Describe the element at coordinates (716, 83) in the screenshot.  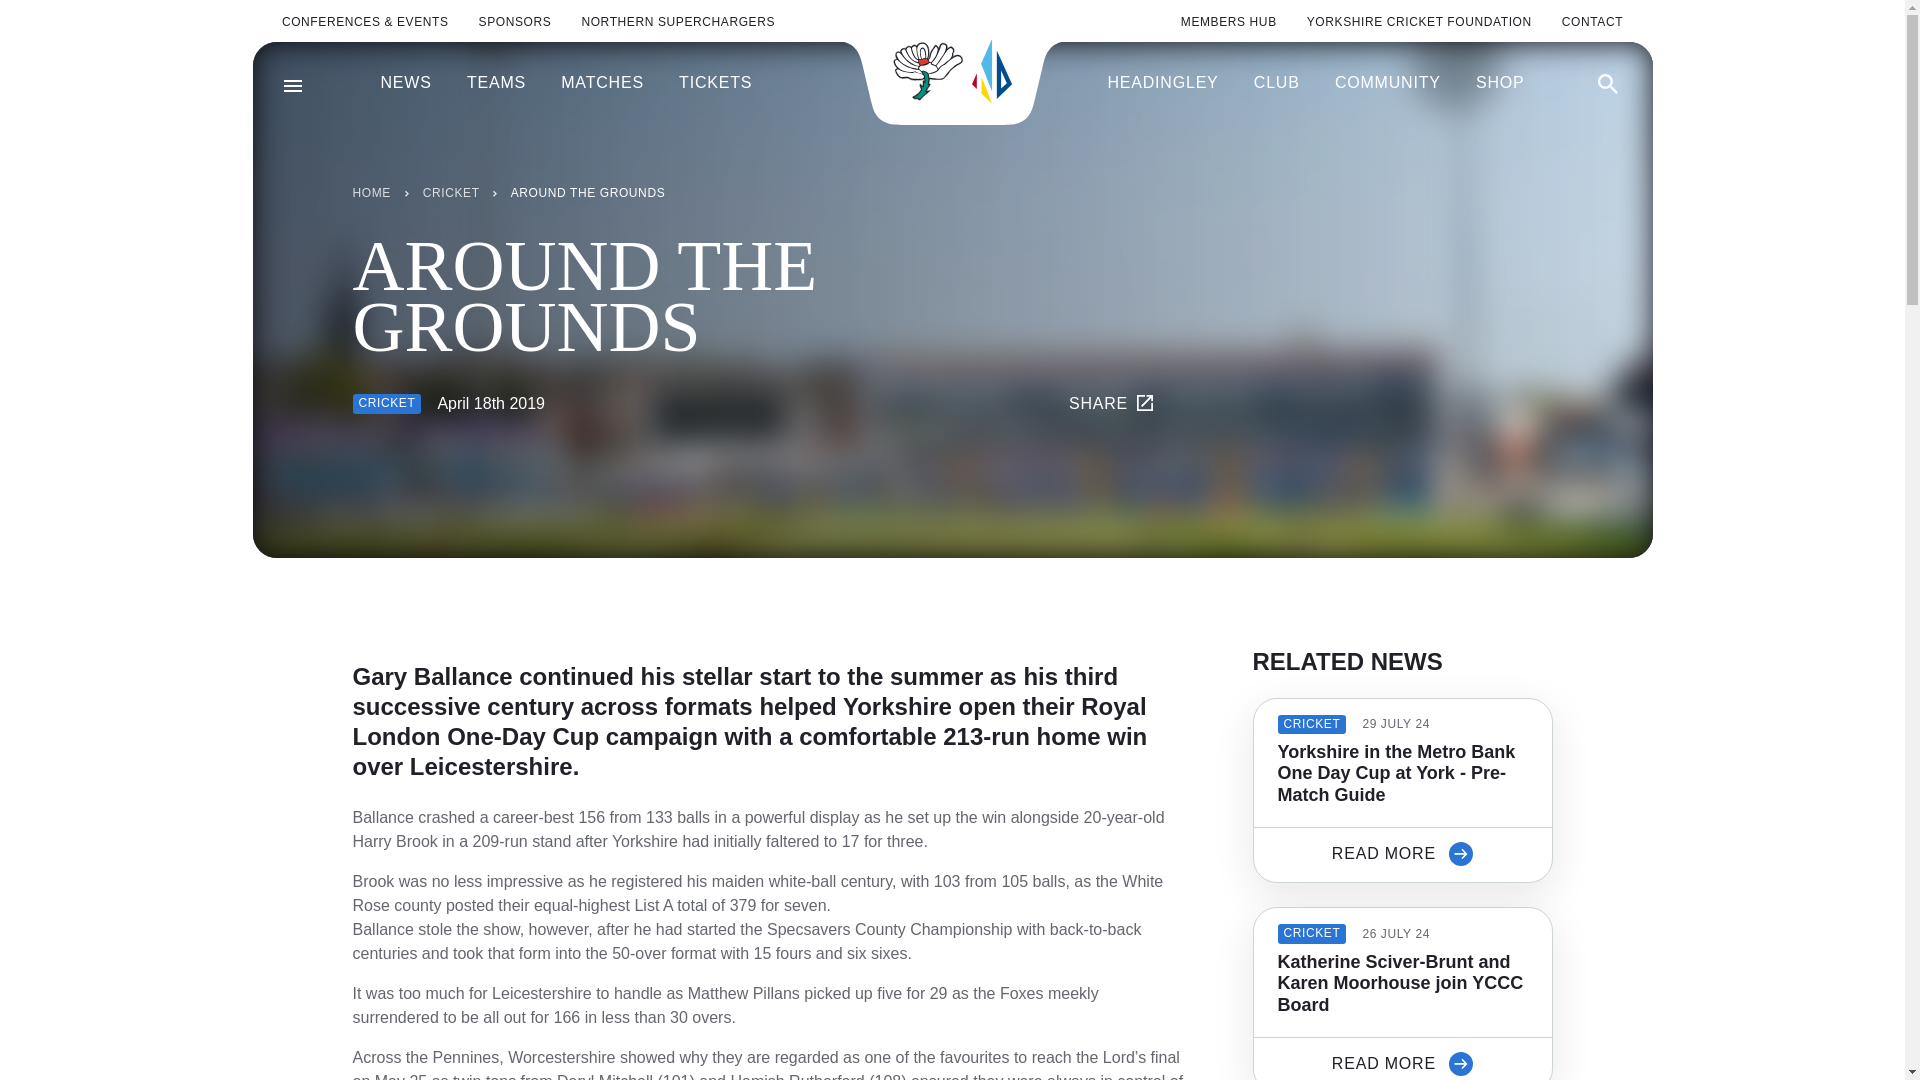
I see `TICKETS` at that location.